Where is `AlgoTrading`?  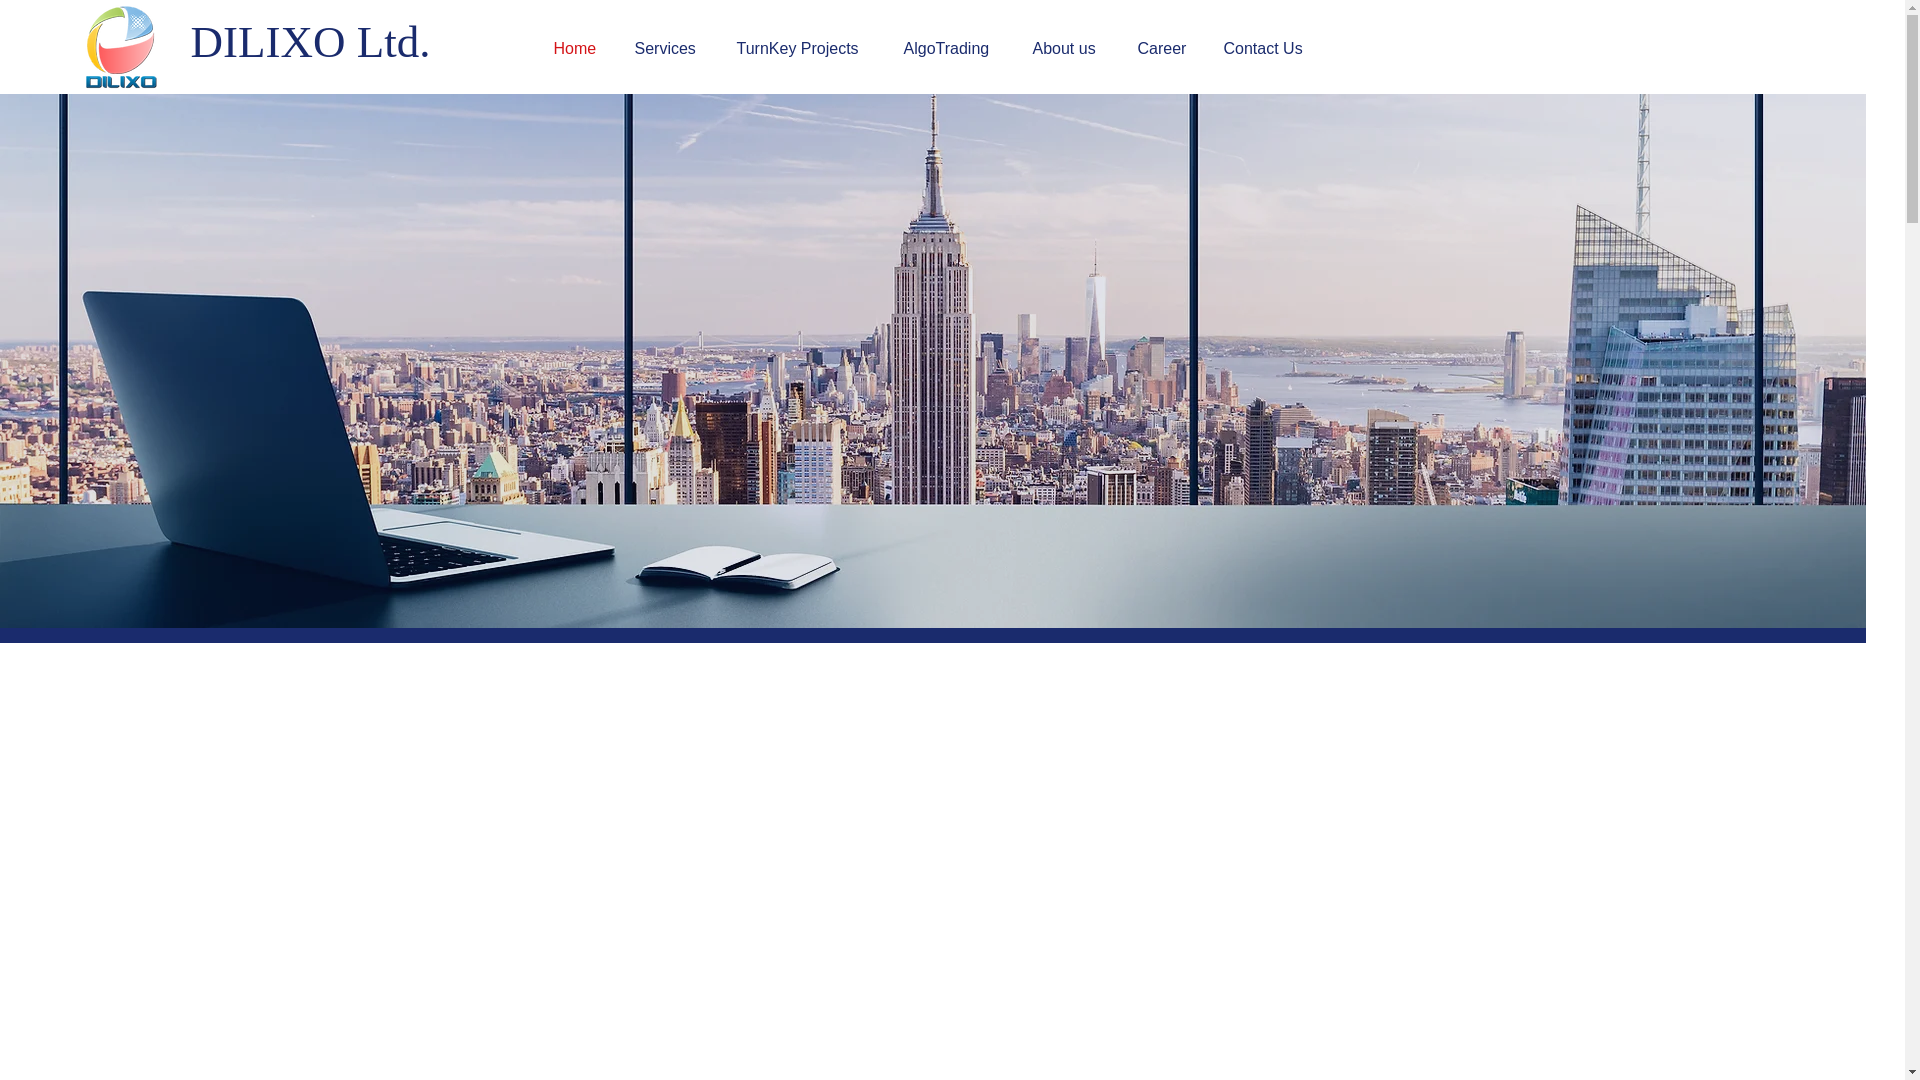
AlgoTrading is located at coordinates (952, 48).